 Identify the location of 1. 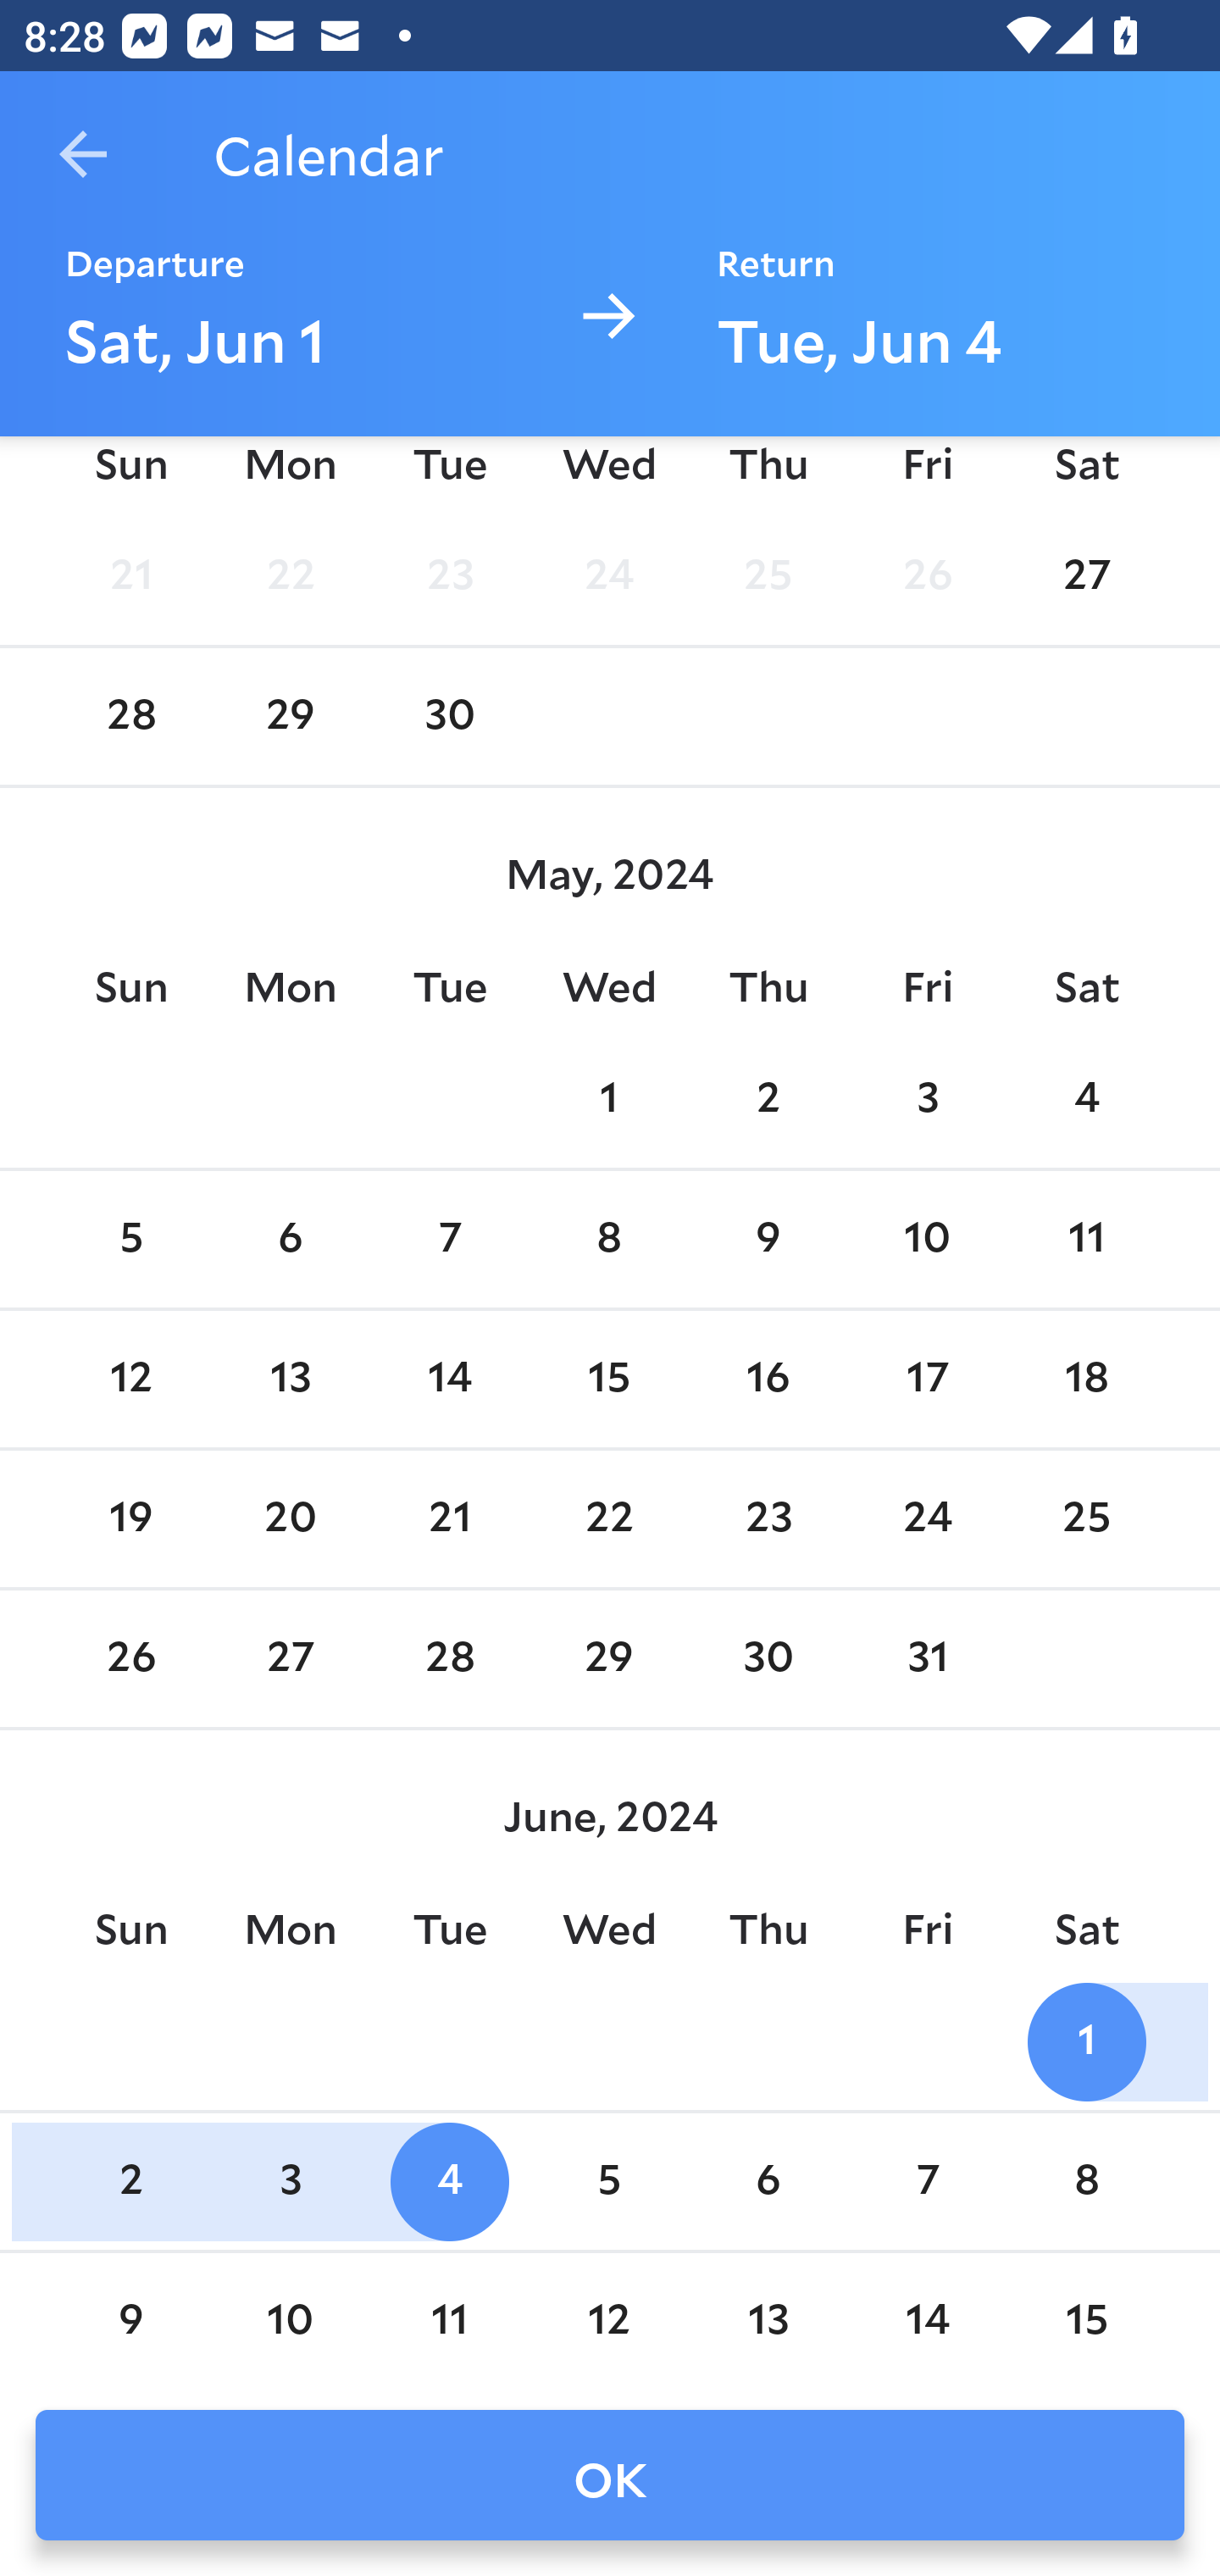
(1086, 2042).